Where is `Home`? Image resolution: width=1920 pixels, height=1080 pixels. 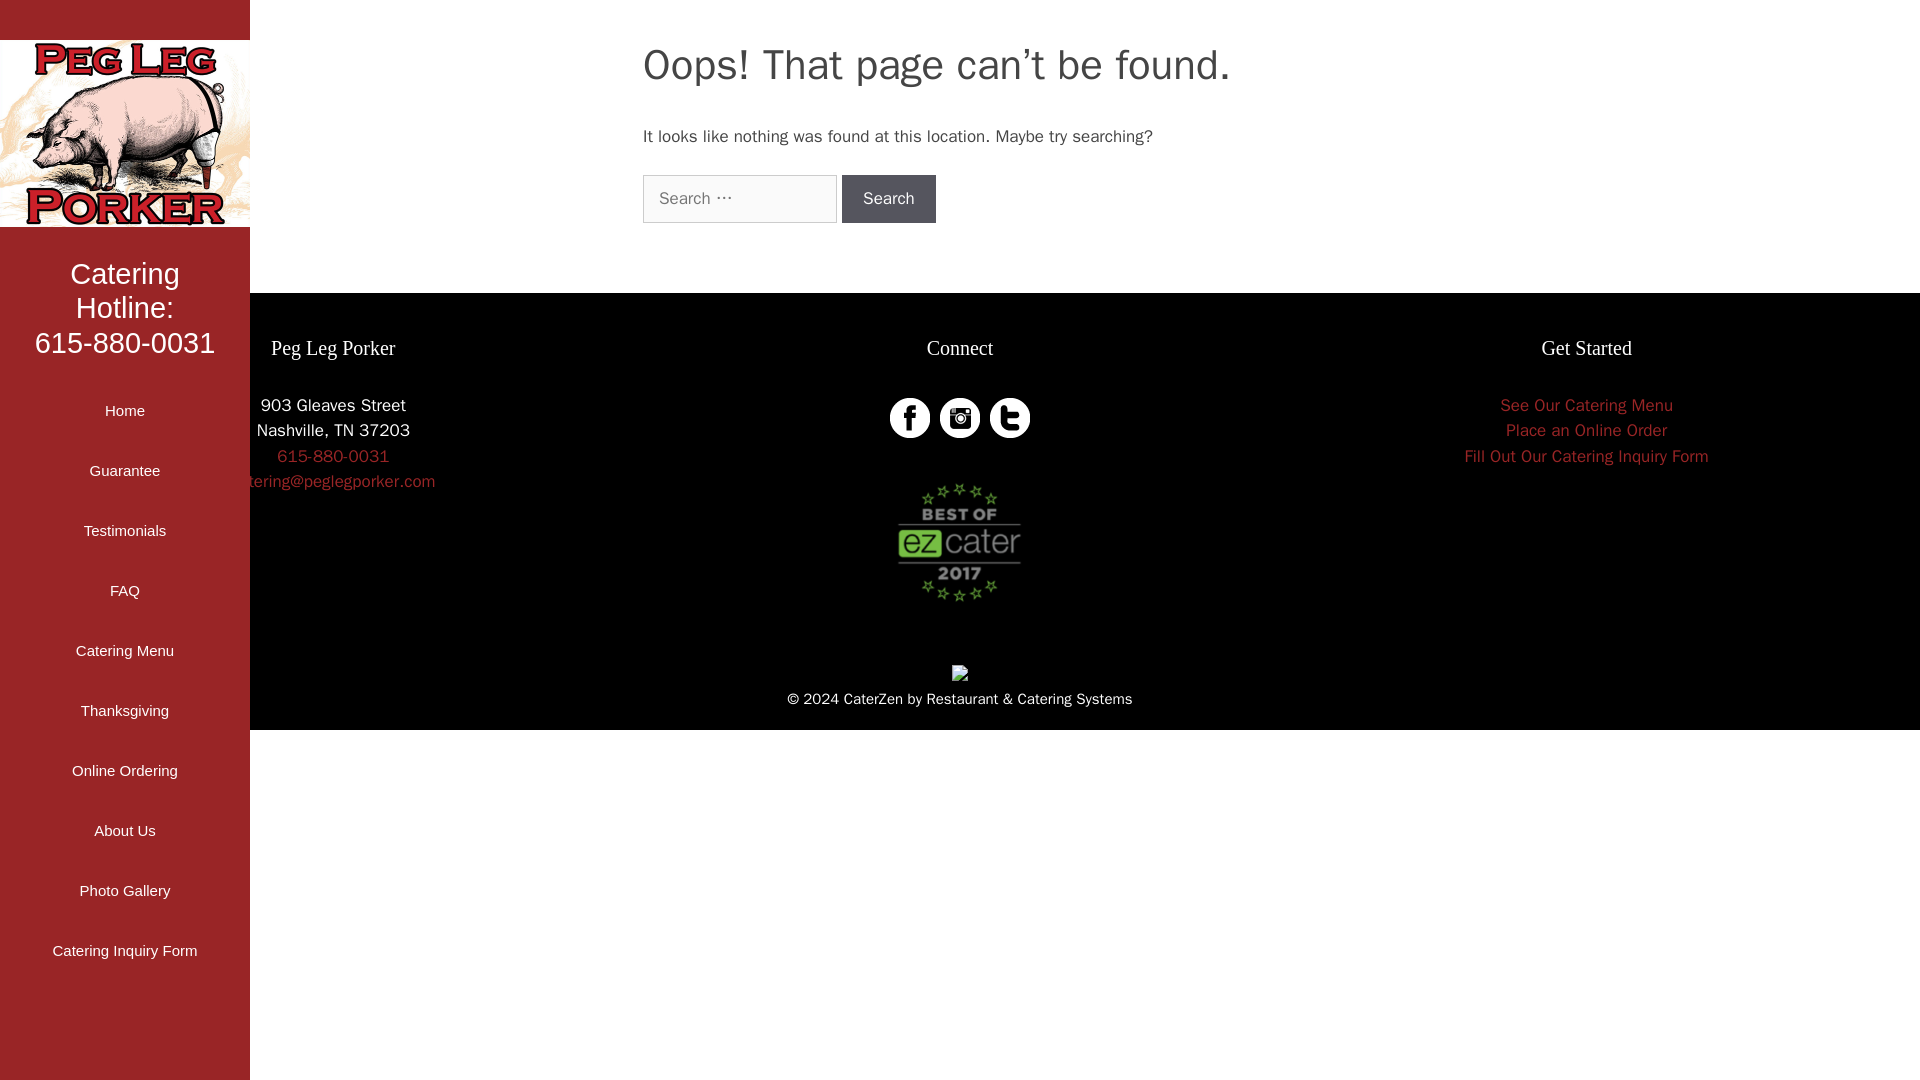
Home is located at coordinates (124, 530).